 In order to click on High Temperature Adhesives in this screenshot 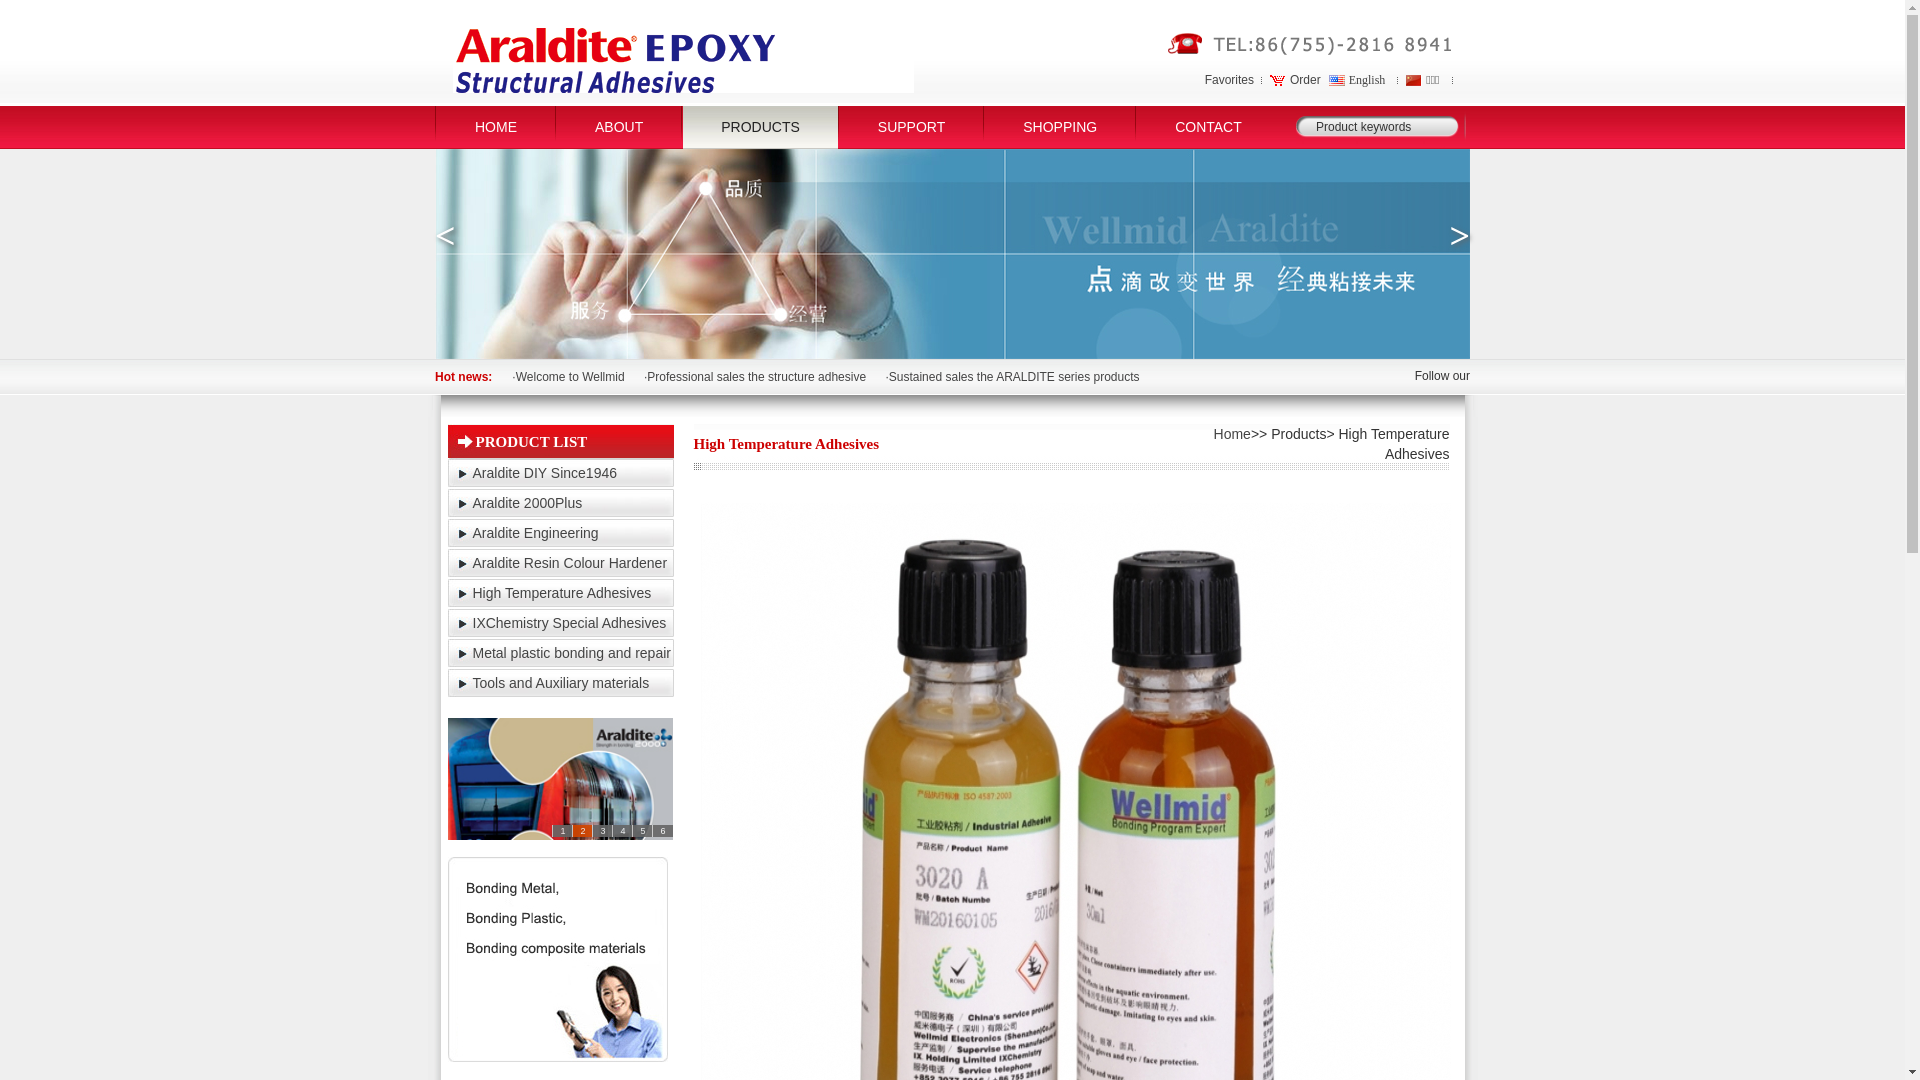, I will do `click(562, 593)`.